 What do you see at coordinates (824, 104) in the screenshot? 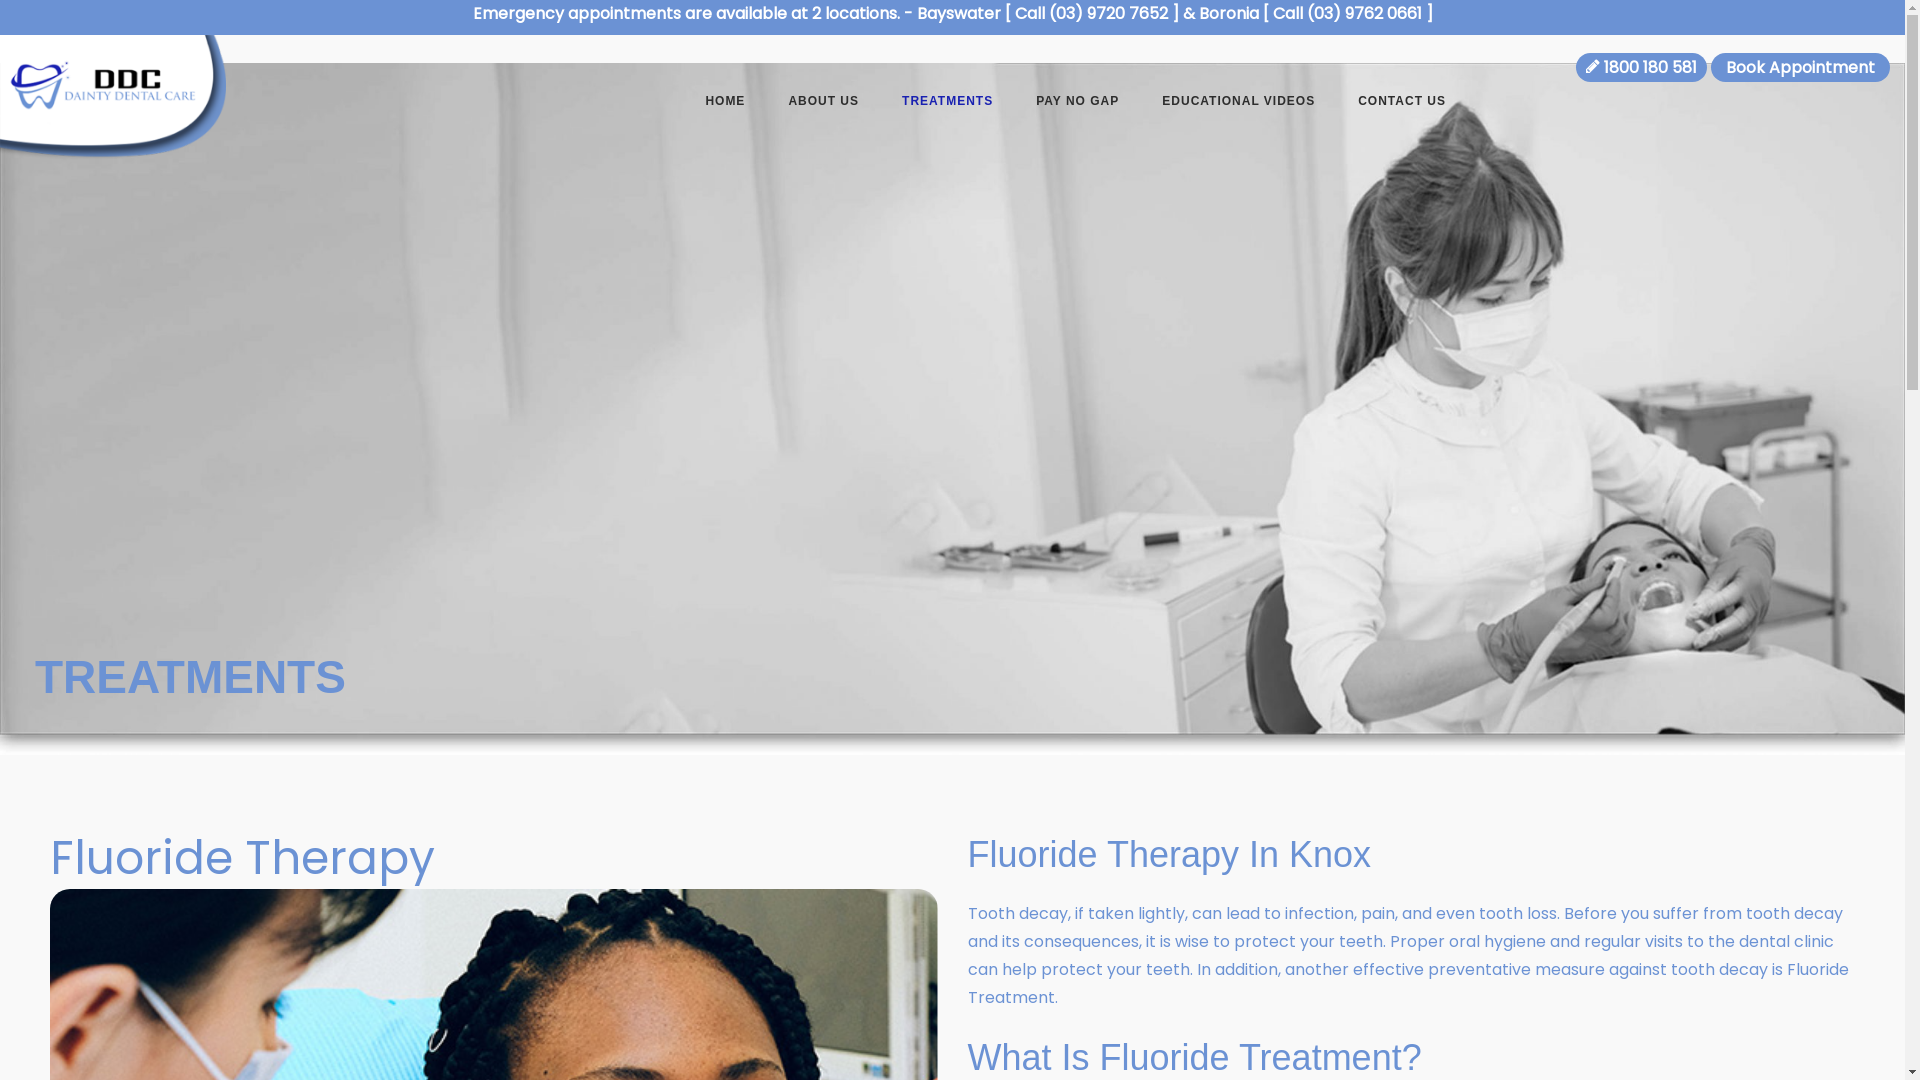
I see `ABOUT US` at bounding box center [824, 104].